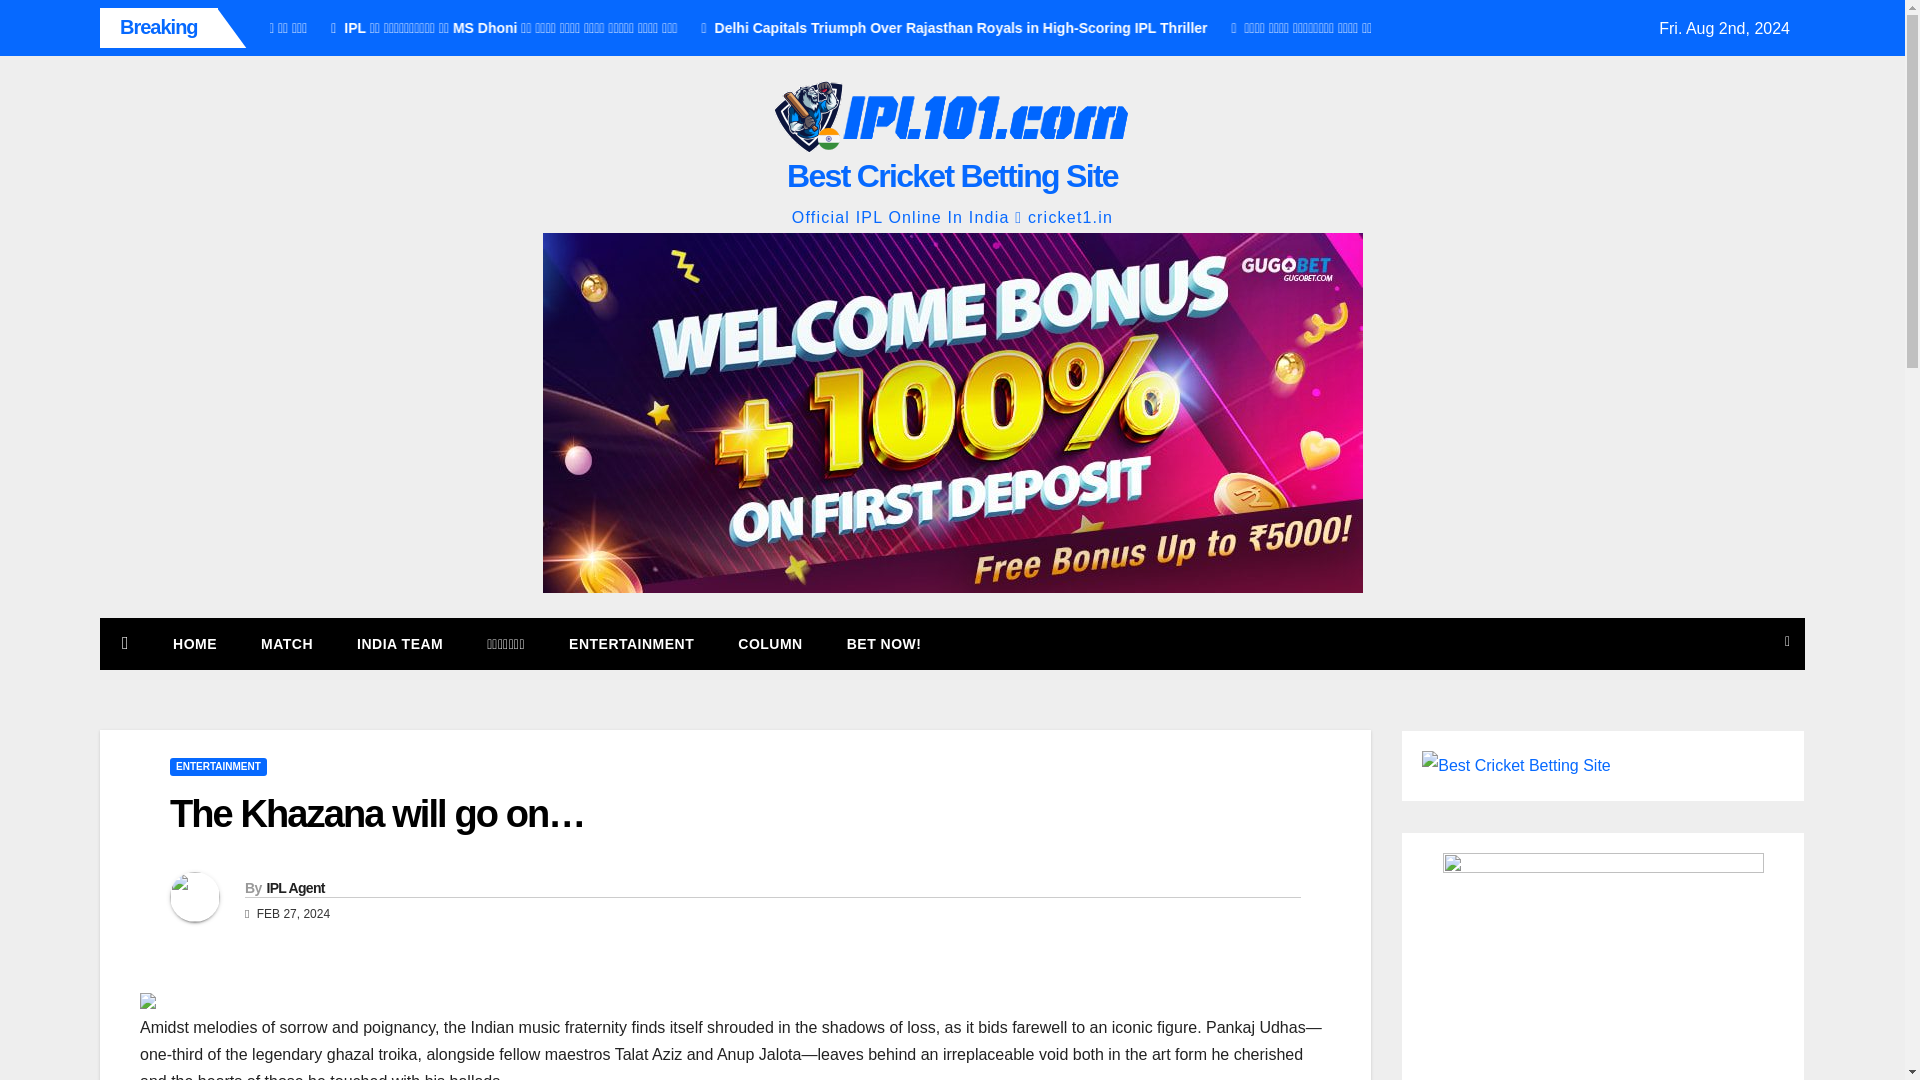 This screenshot has width=1920, height=1080. I want to click on MATCH, so click(286, 643).